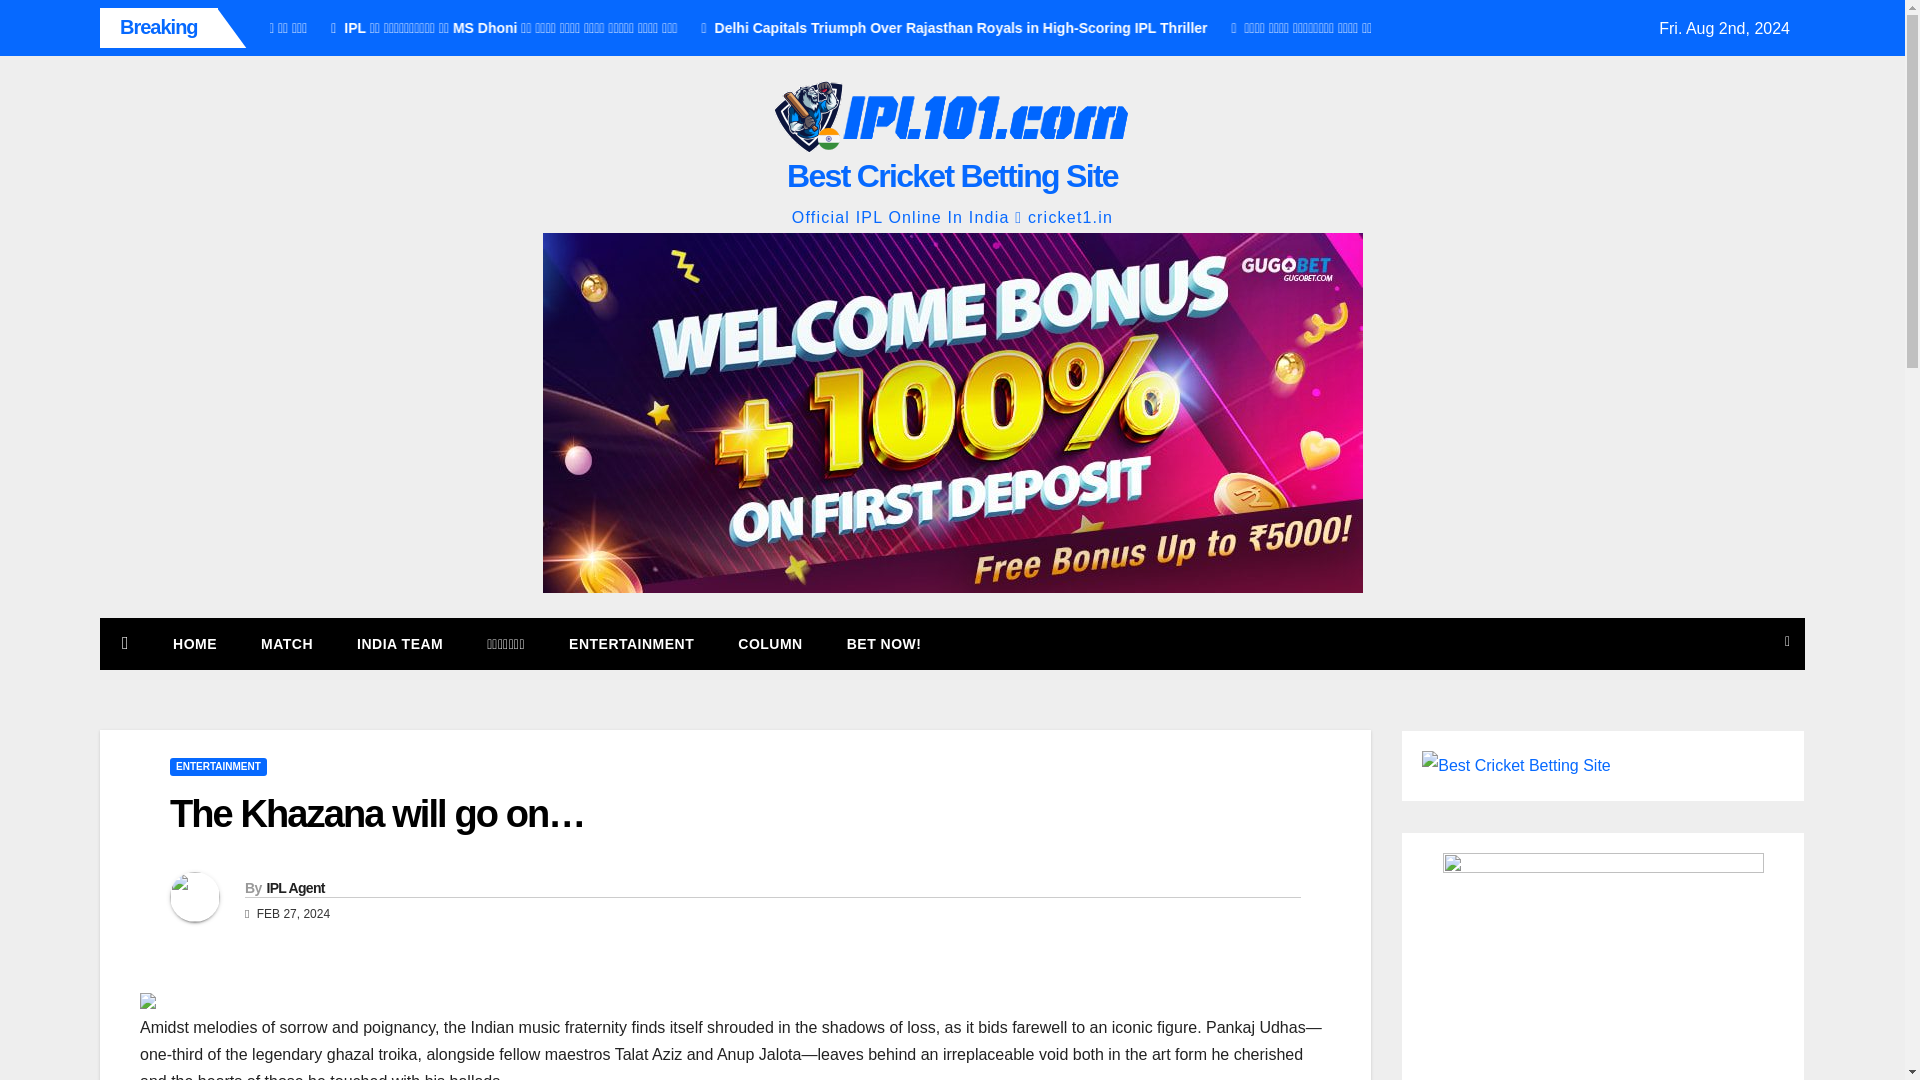 This screenshot has width=1920, height=1080. I want to click on MATCH, so click(286, 643).